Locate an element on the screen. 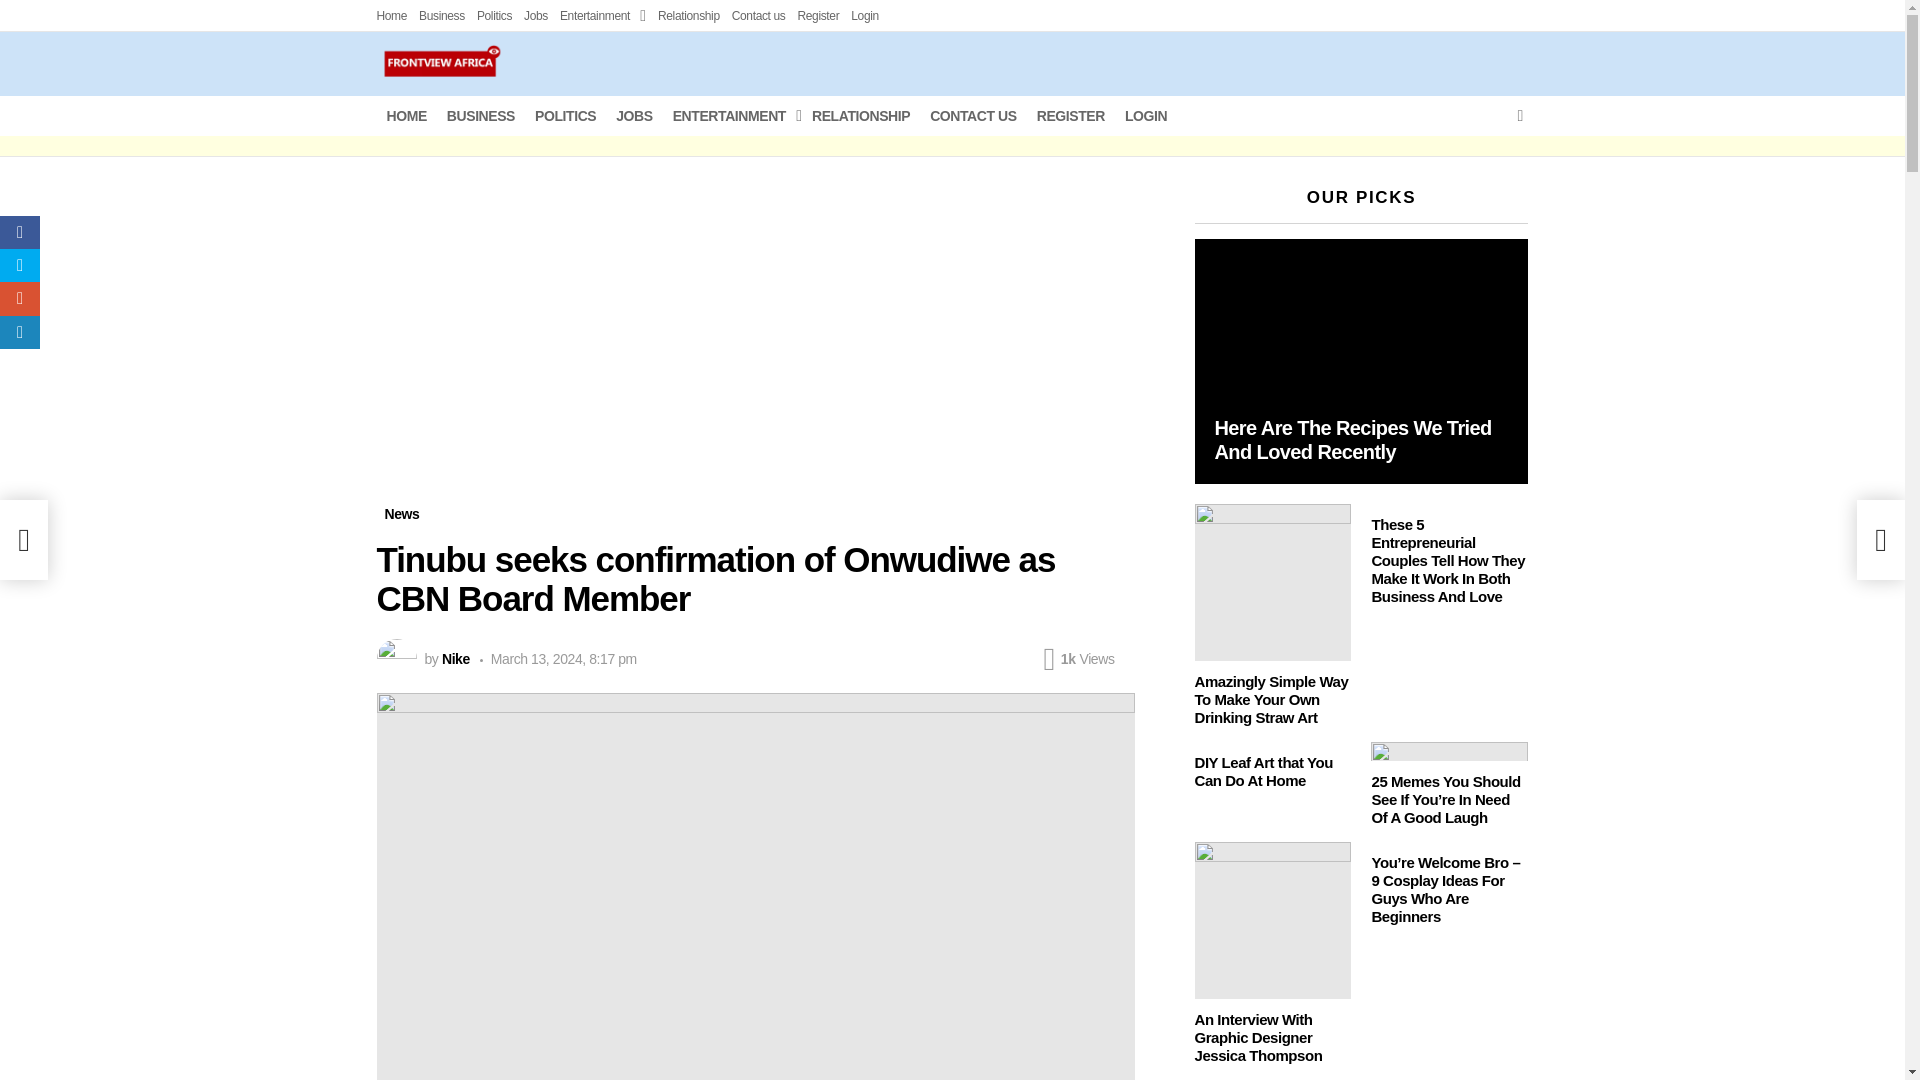 The width and height of the screenshot is (1920, 1080). HOME is located at coordinates (406, 116).